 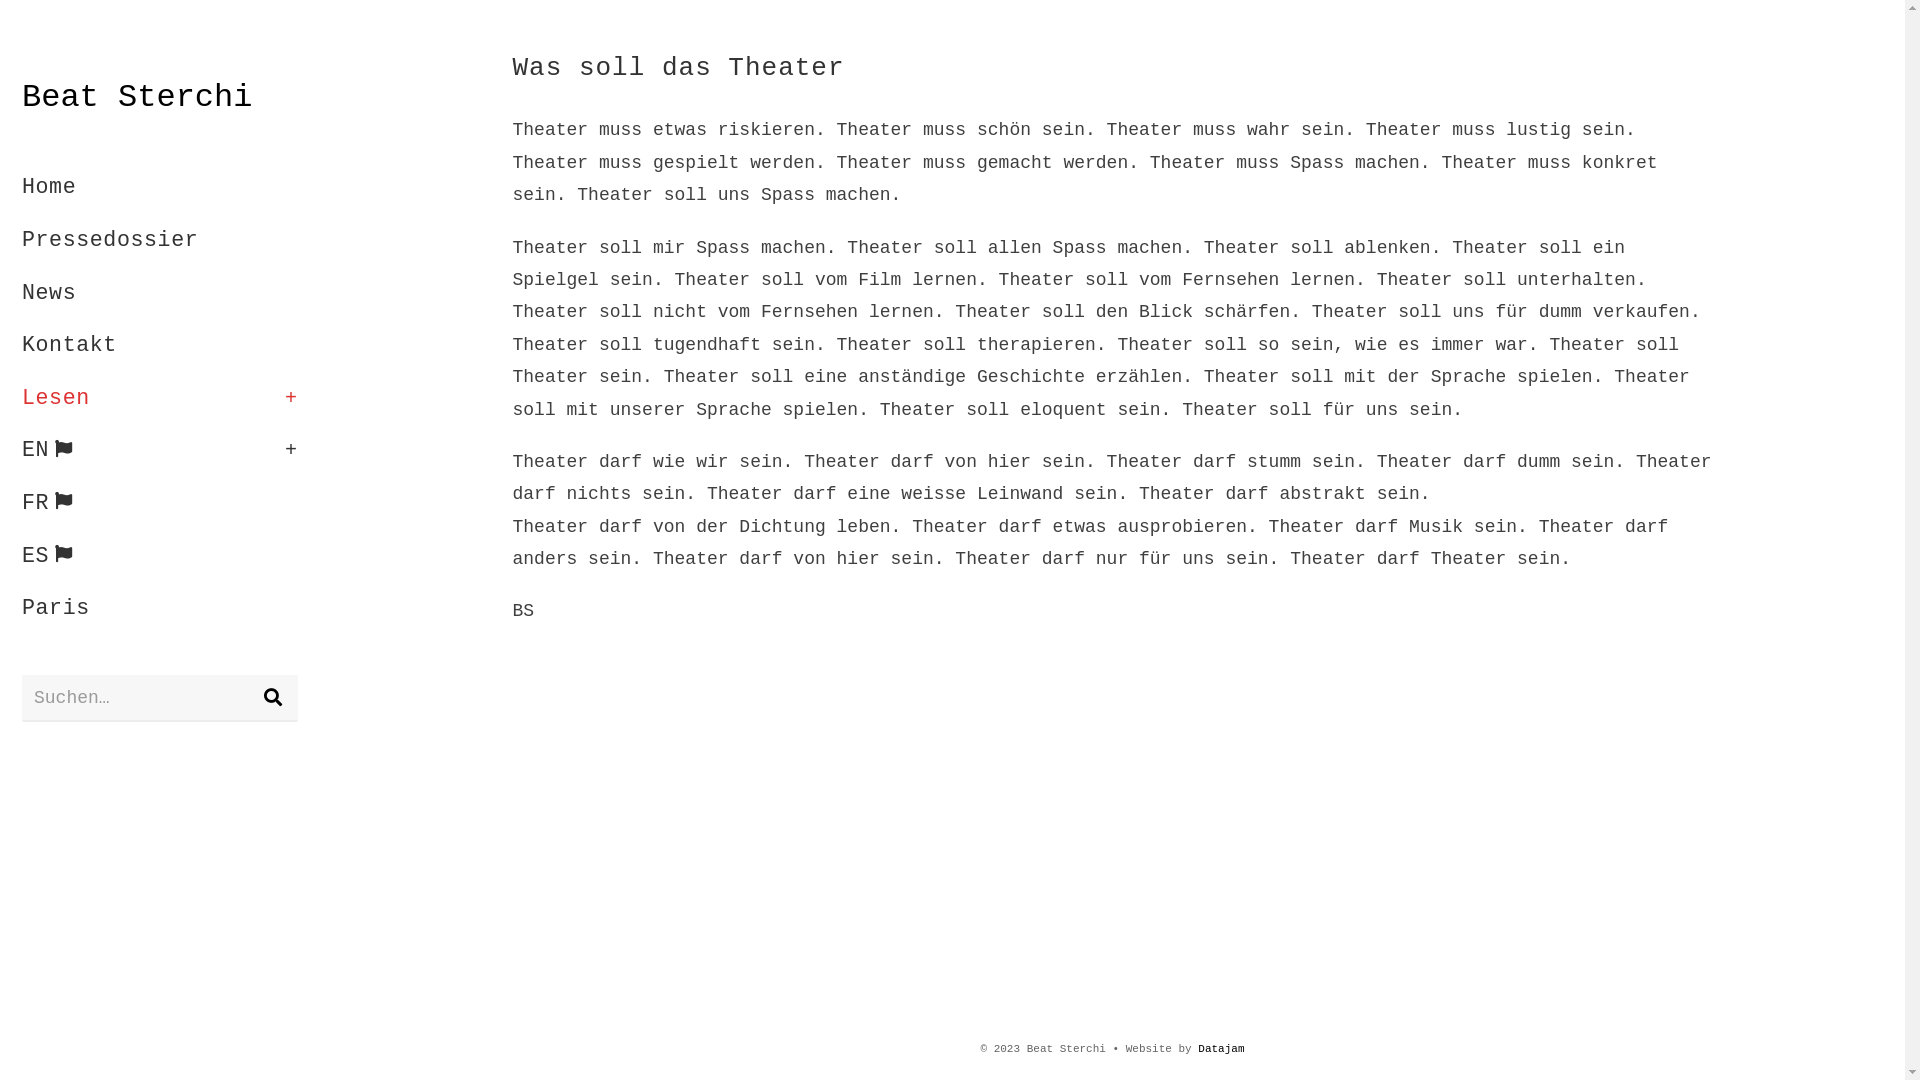 I want to click on Kontakt, so click(x=160, y=346).